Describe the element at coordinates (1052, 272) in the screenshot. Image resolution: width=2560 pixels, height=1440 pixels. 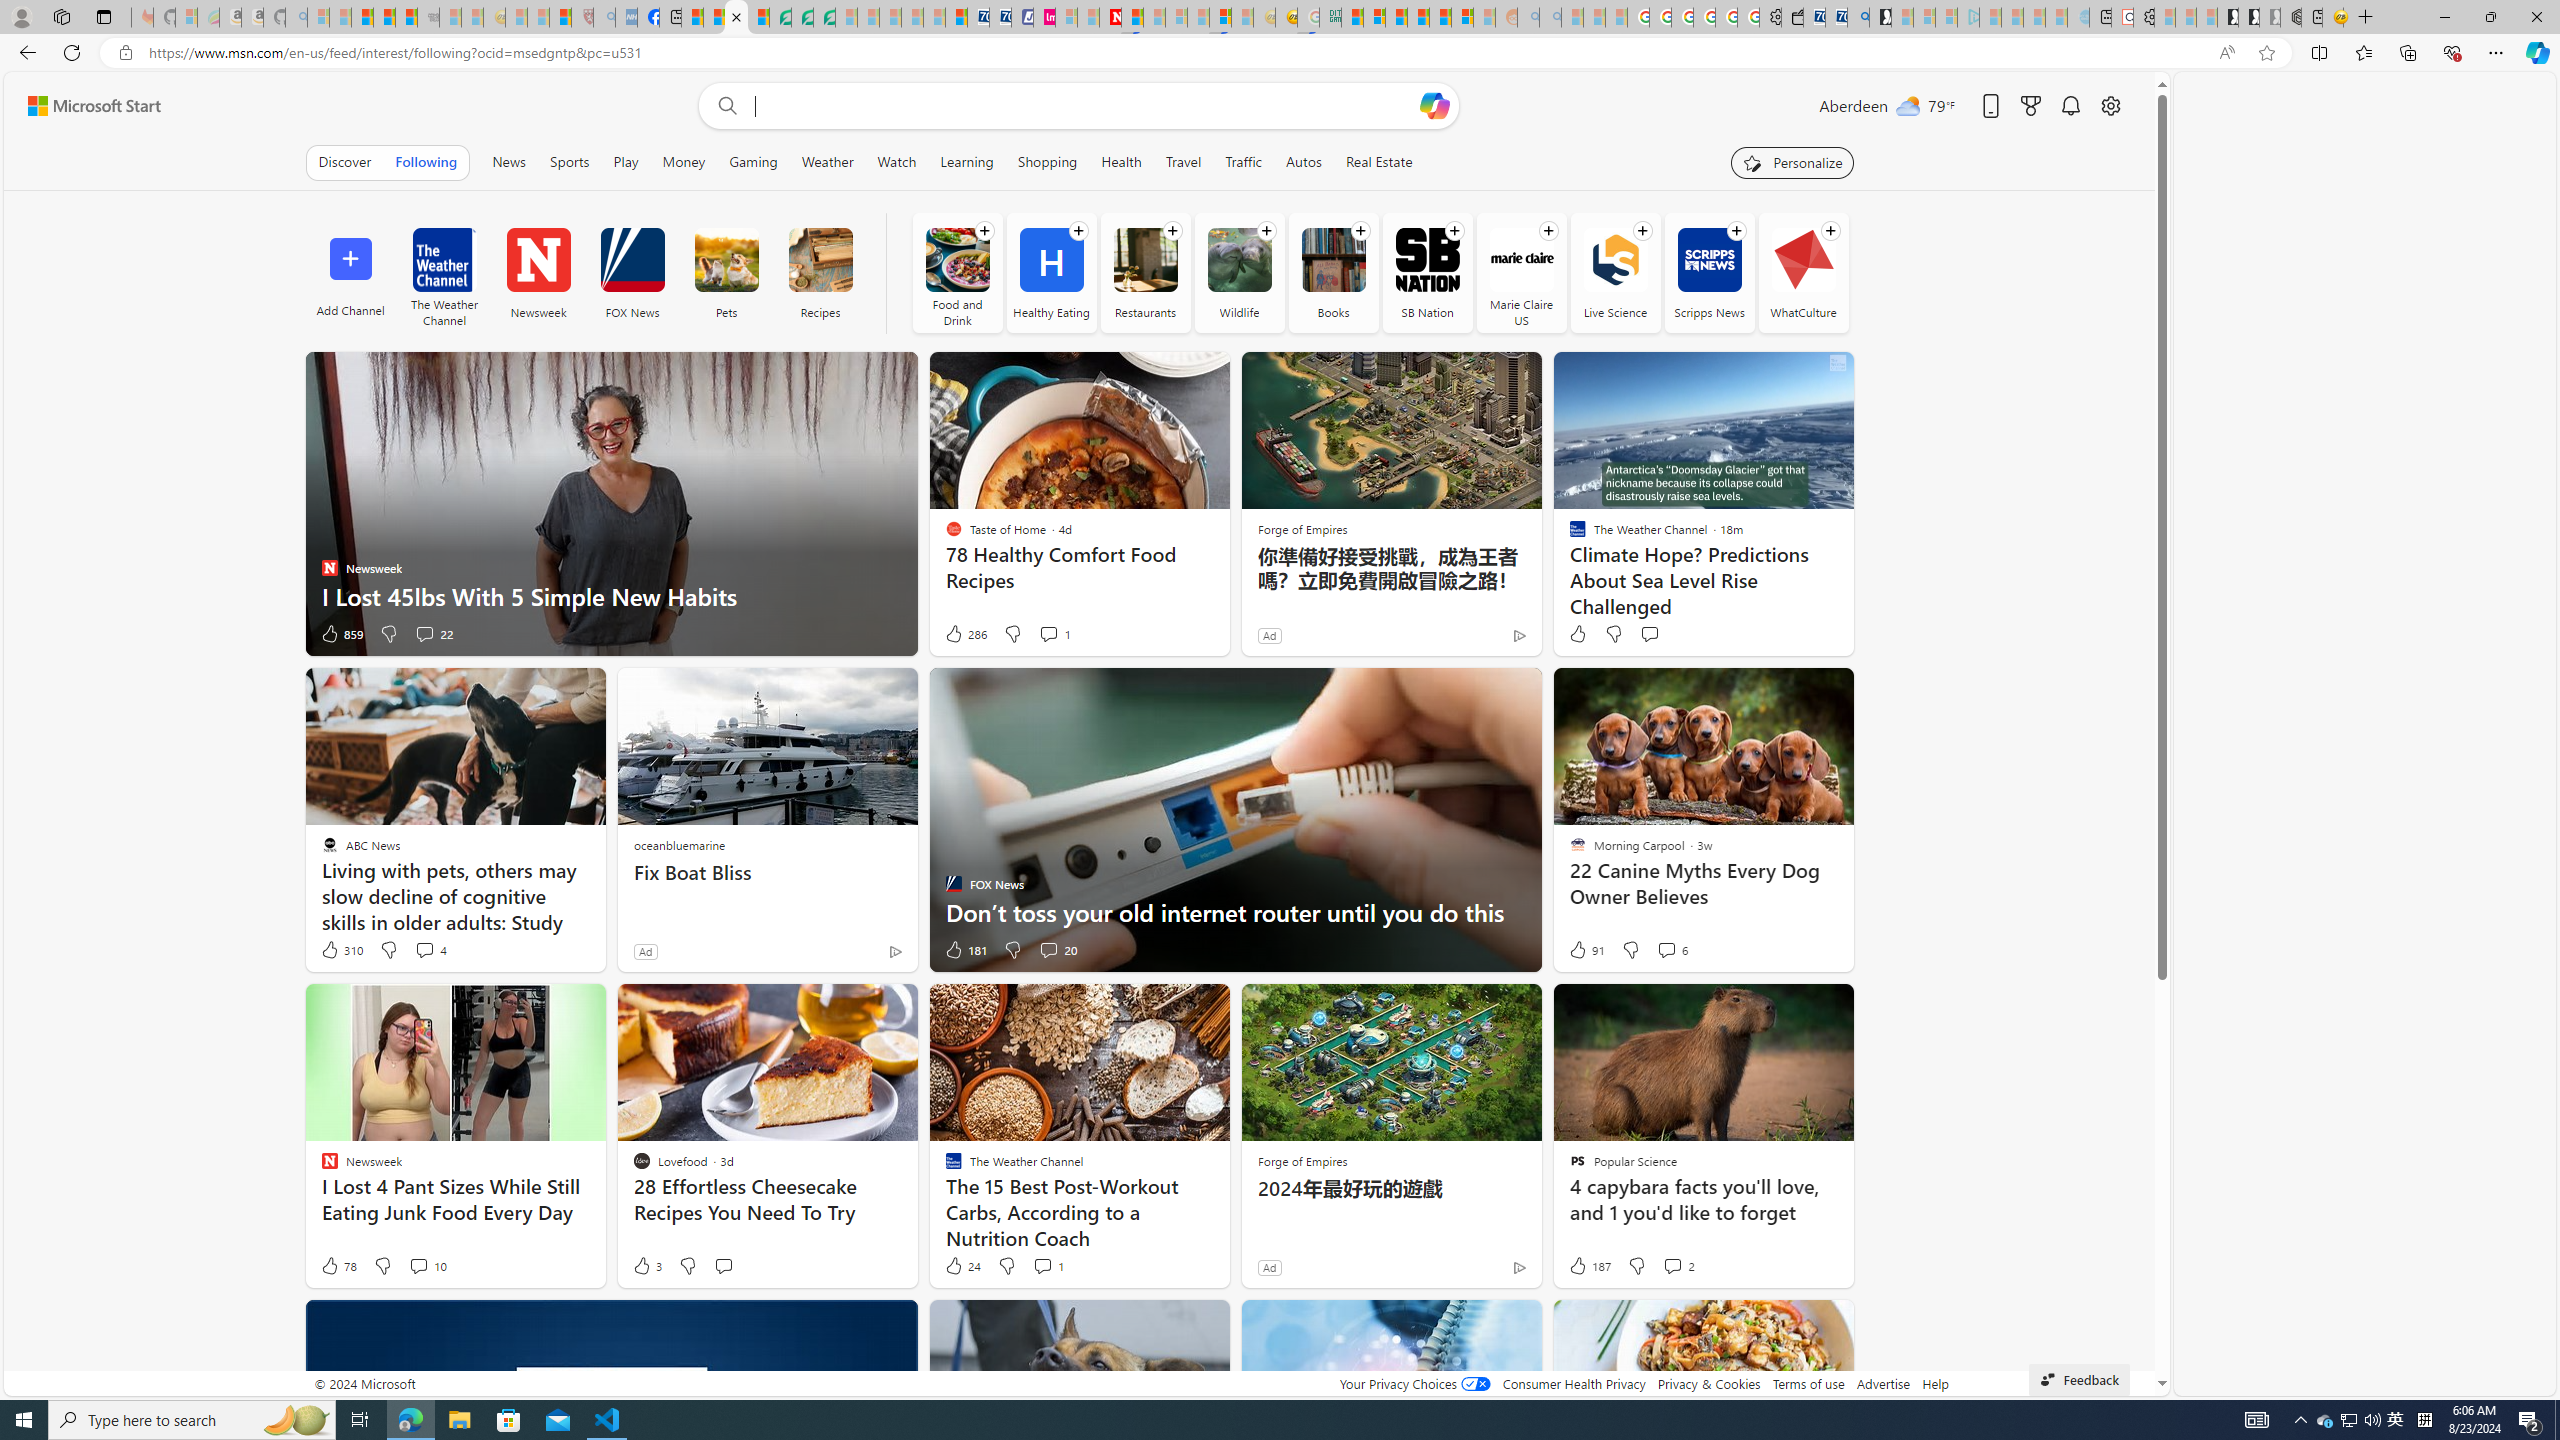
I see `Healthy Eating` at that location.